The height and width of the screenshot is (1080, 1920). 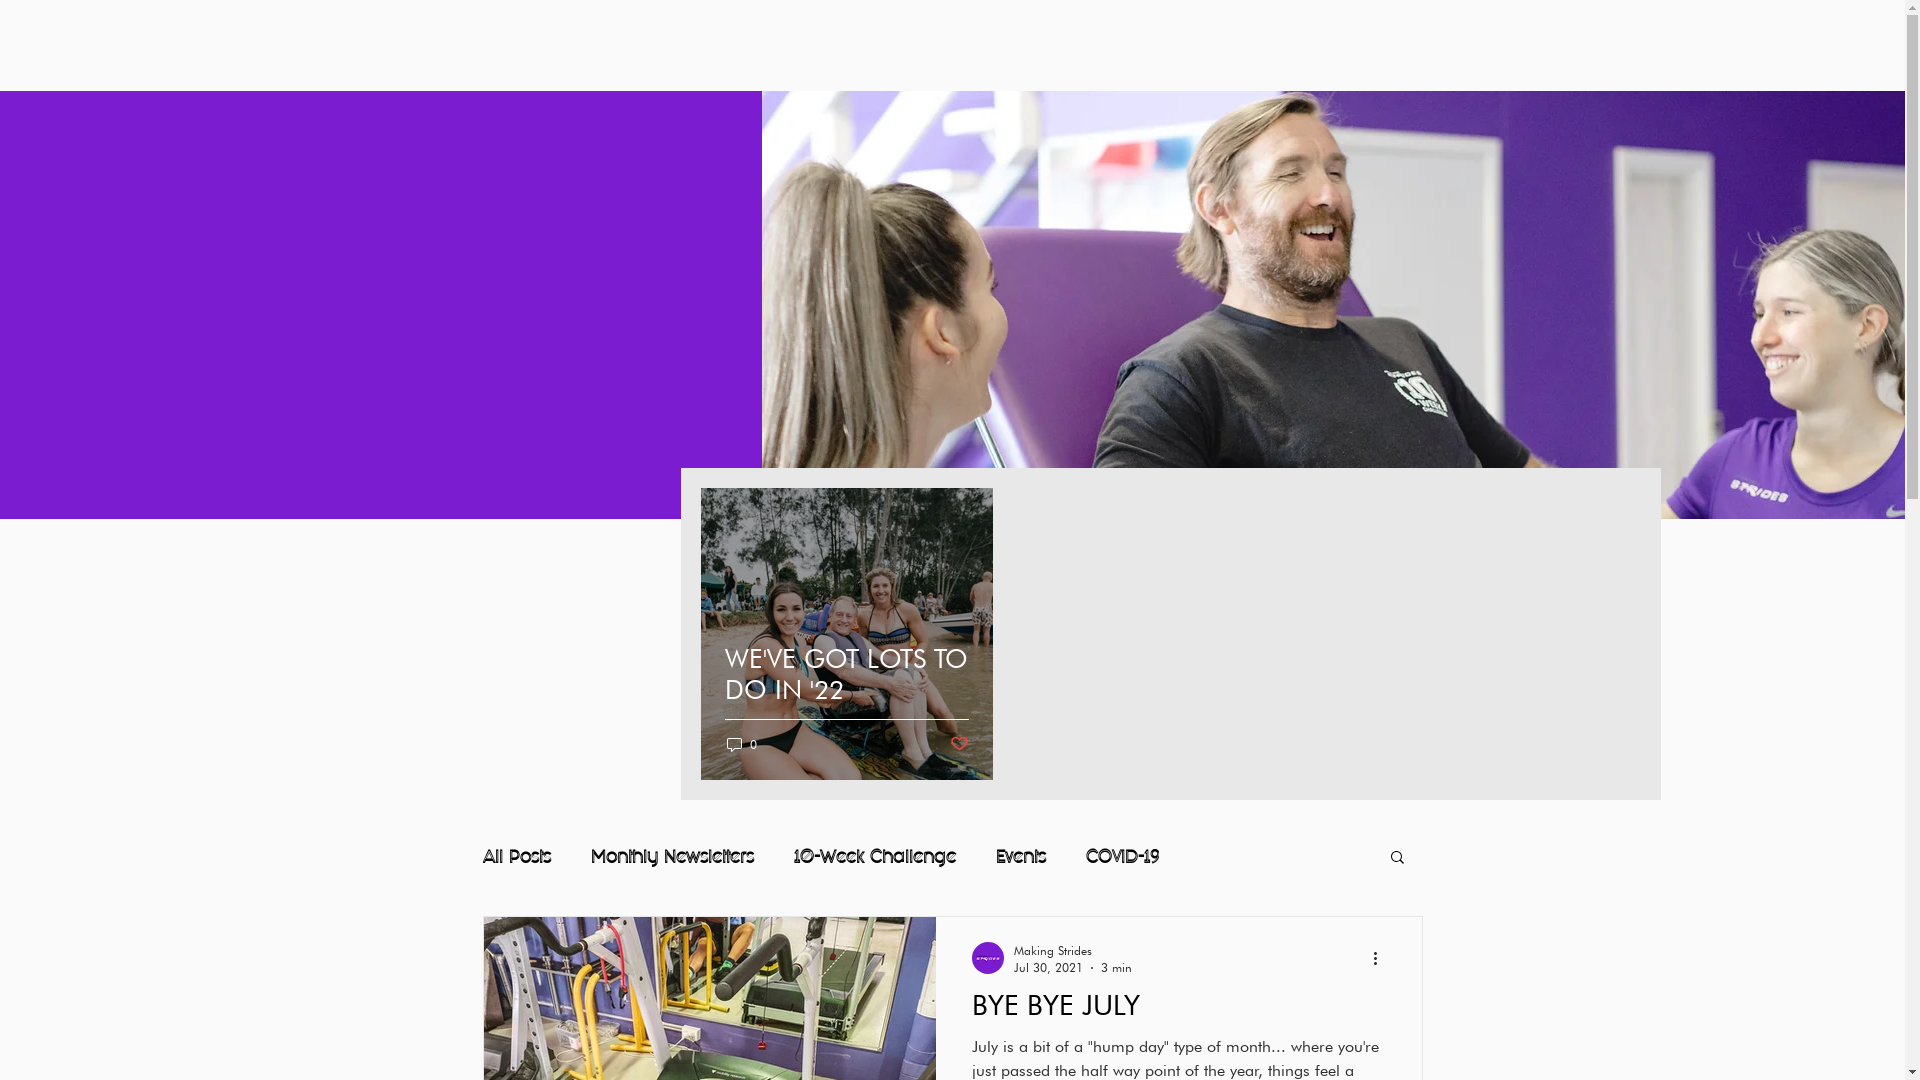 I want to click on All Posts, so click(x=516, y=856).